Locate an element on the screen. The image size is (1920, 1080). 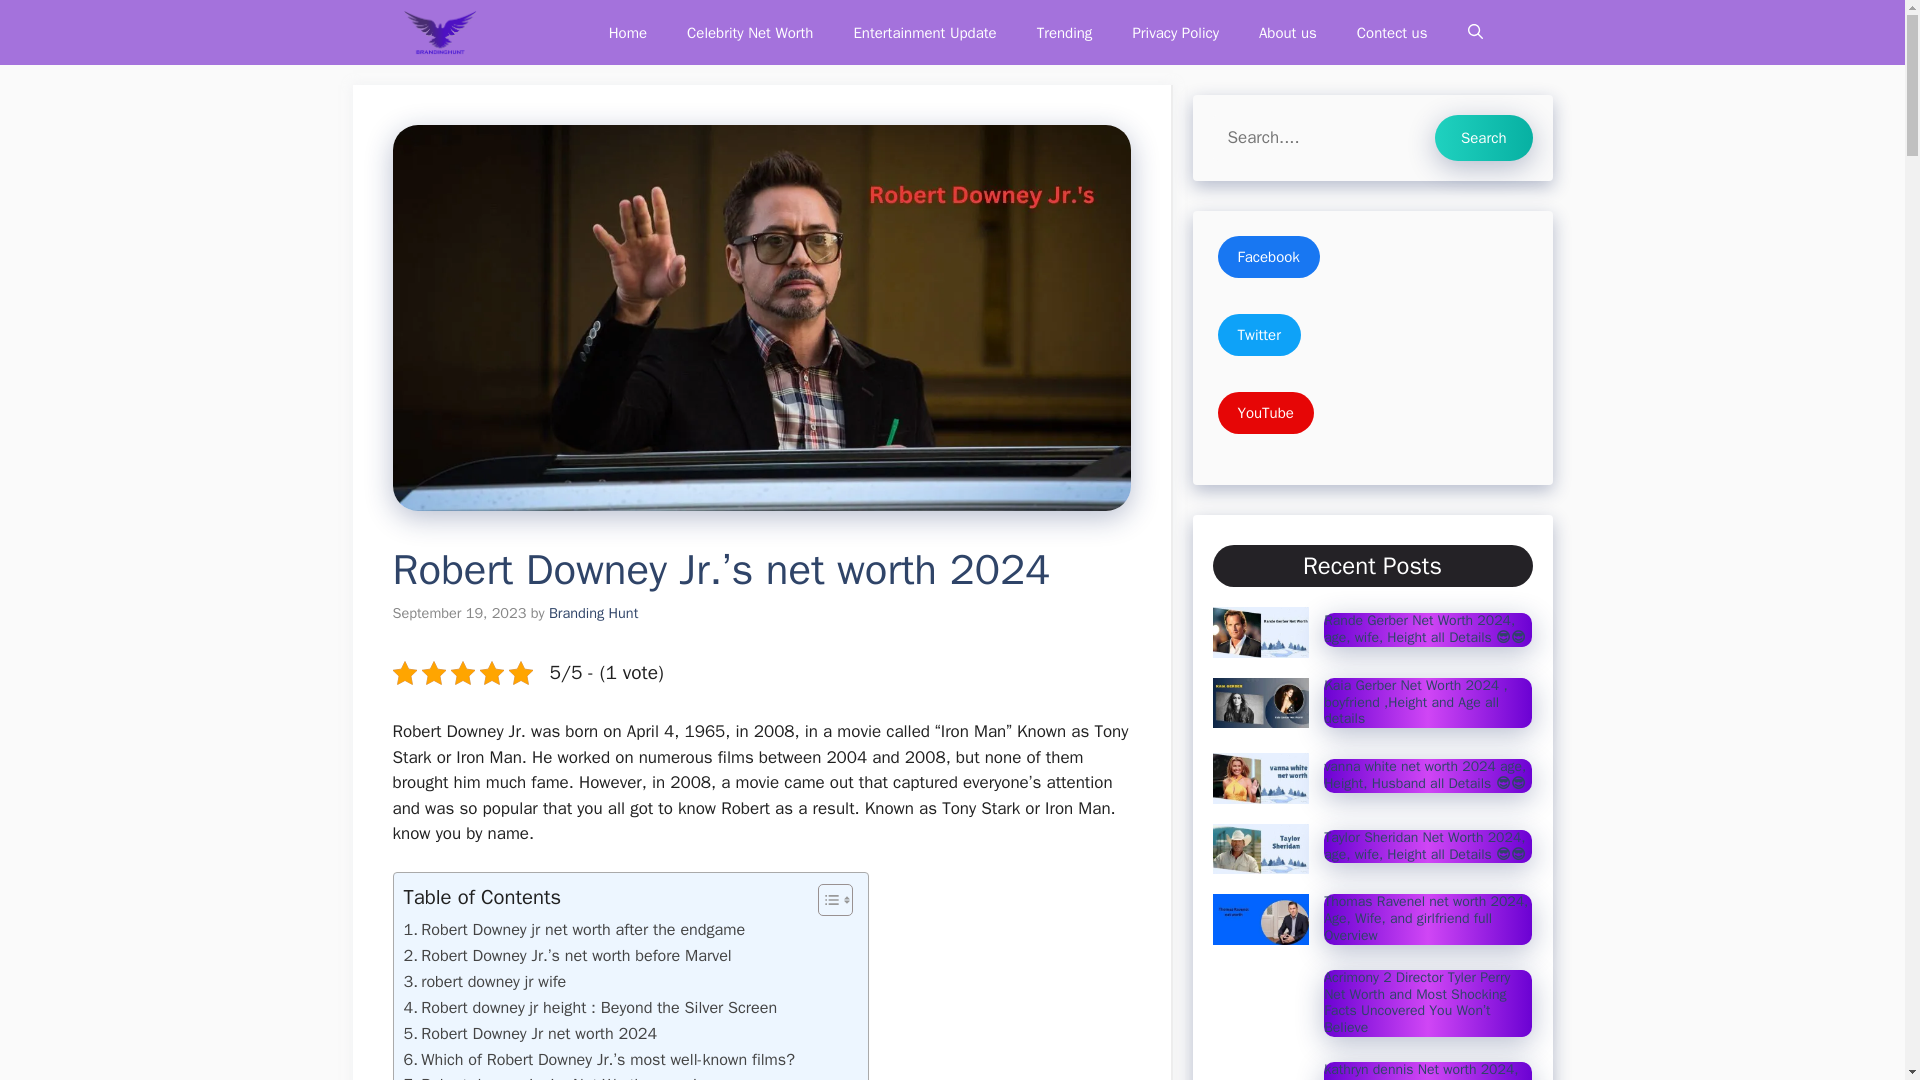
Robert Downey jr net worth after the endgame is located at coordinates (574, 929).